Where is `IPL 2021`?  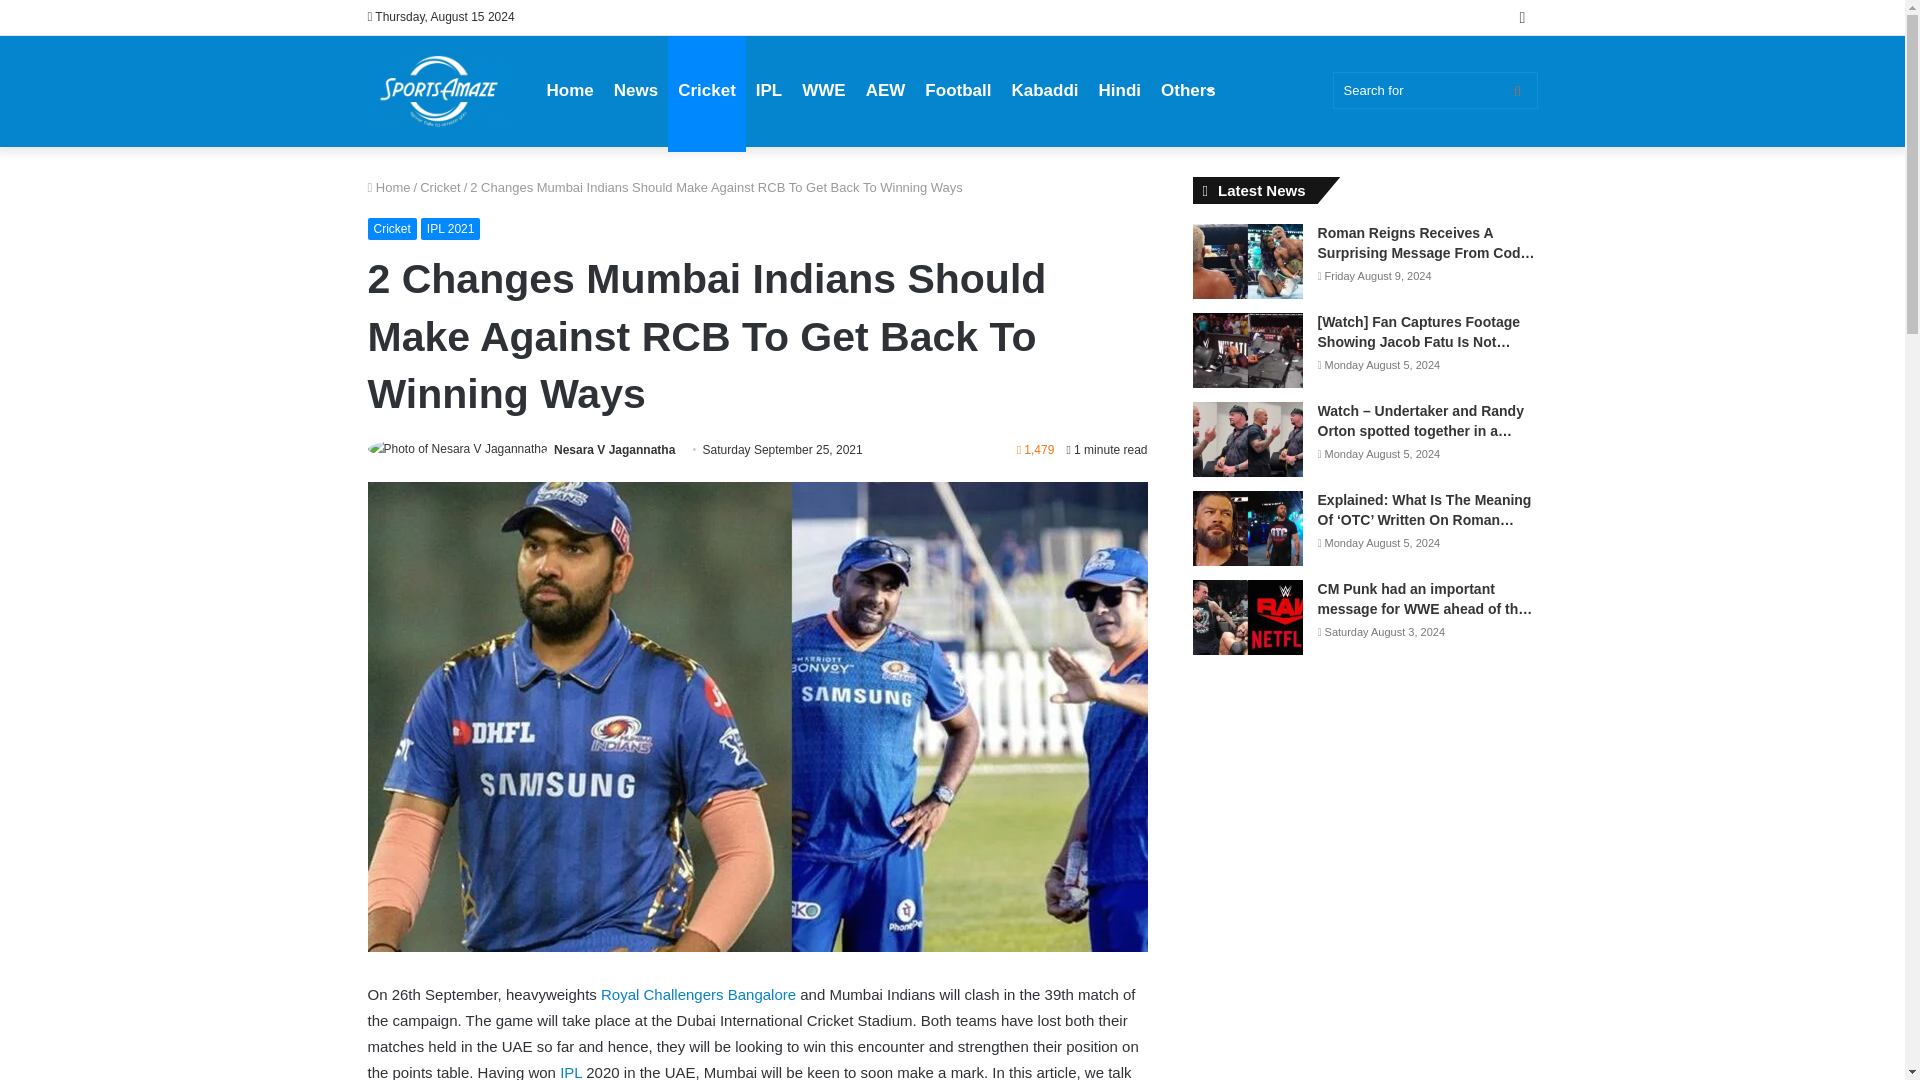
IPL 2021 is located at coordinates (450, 228).